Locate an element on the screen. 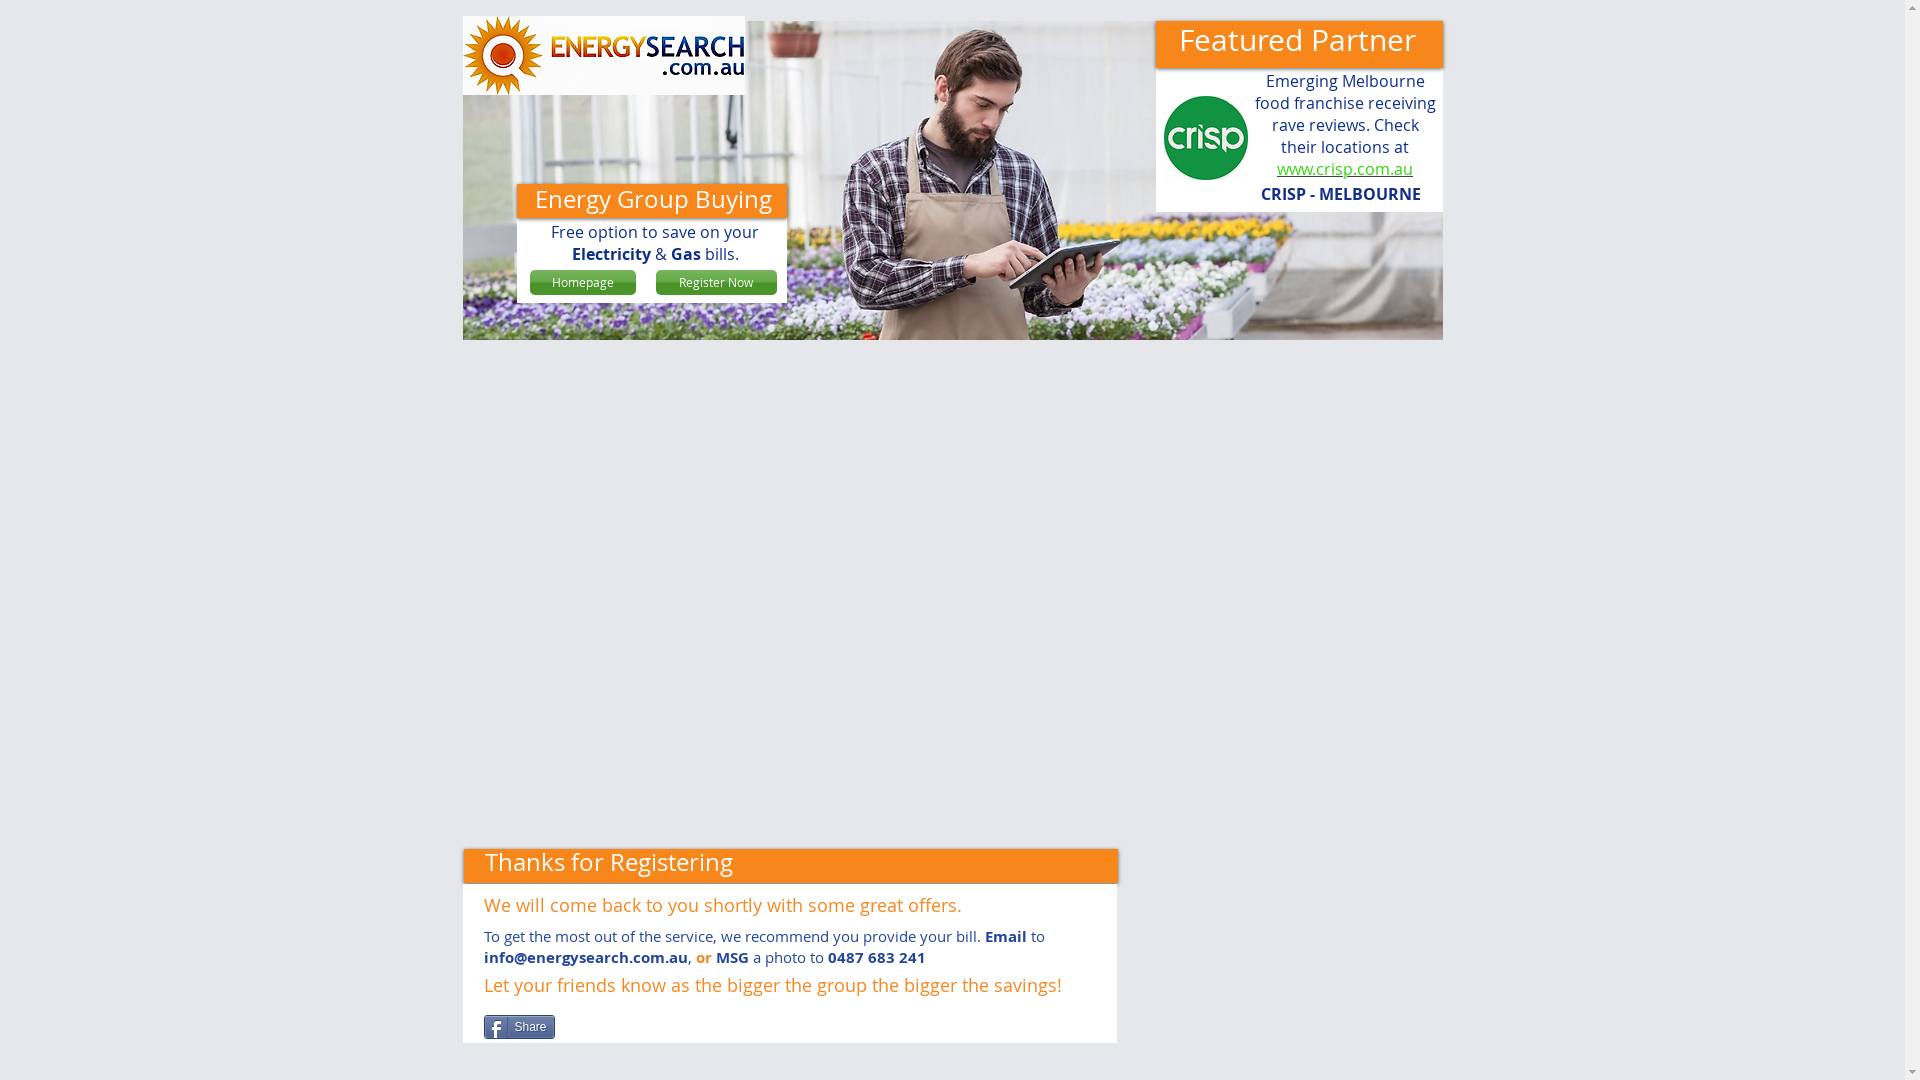 The height and width of the screenshot is (1080, 1920). Share is located at coordinates (520, 1027).